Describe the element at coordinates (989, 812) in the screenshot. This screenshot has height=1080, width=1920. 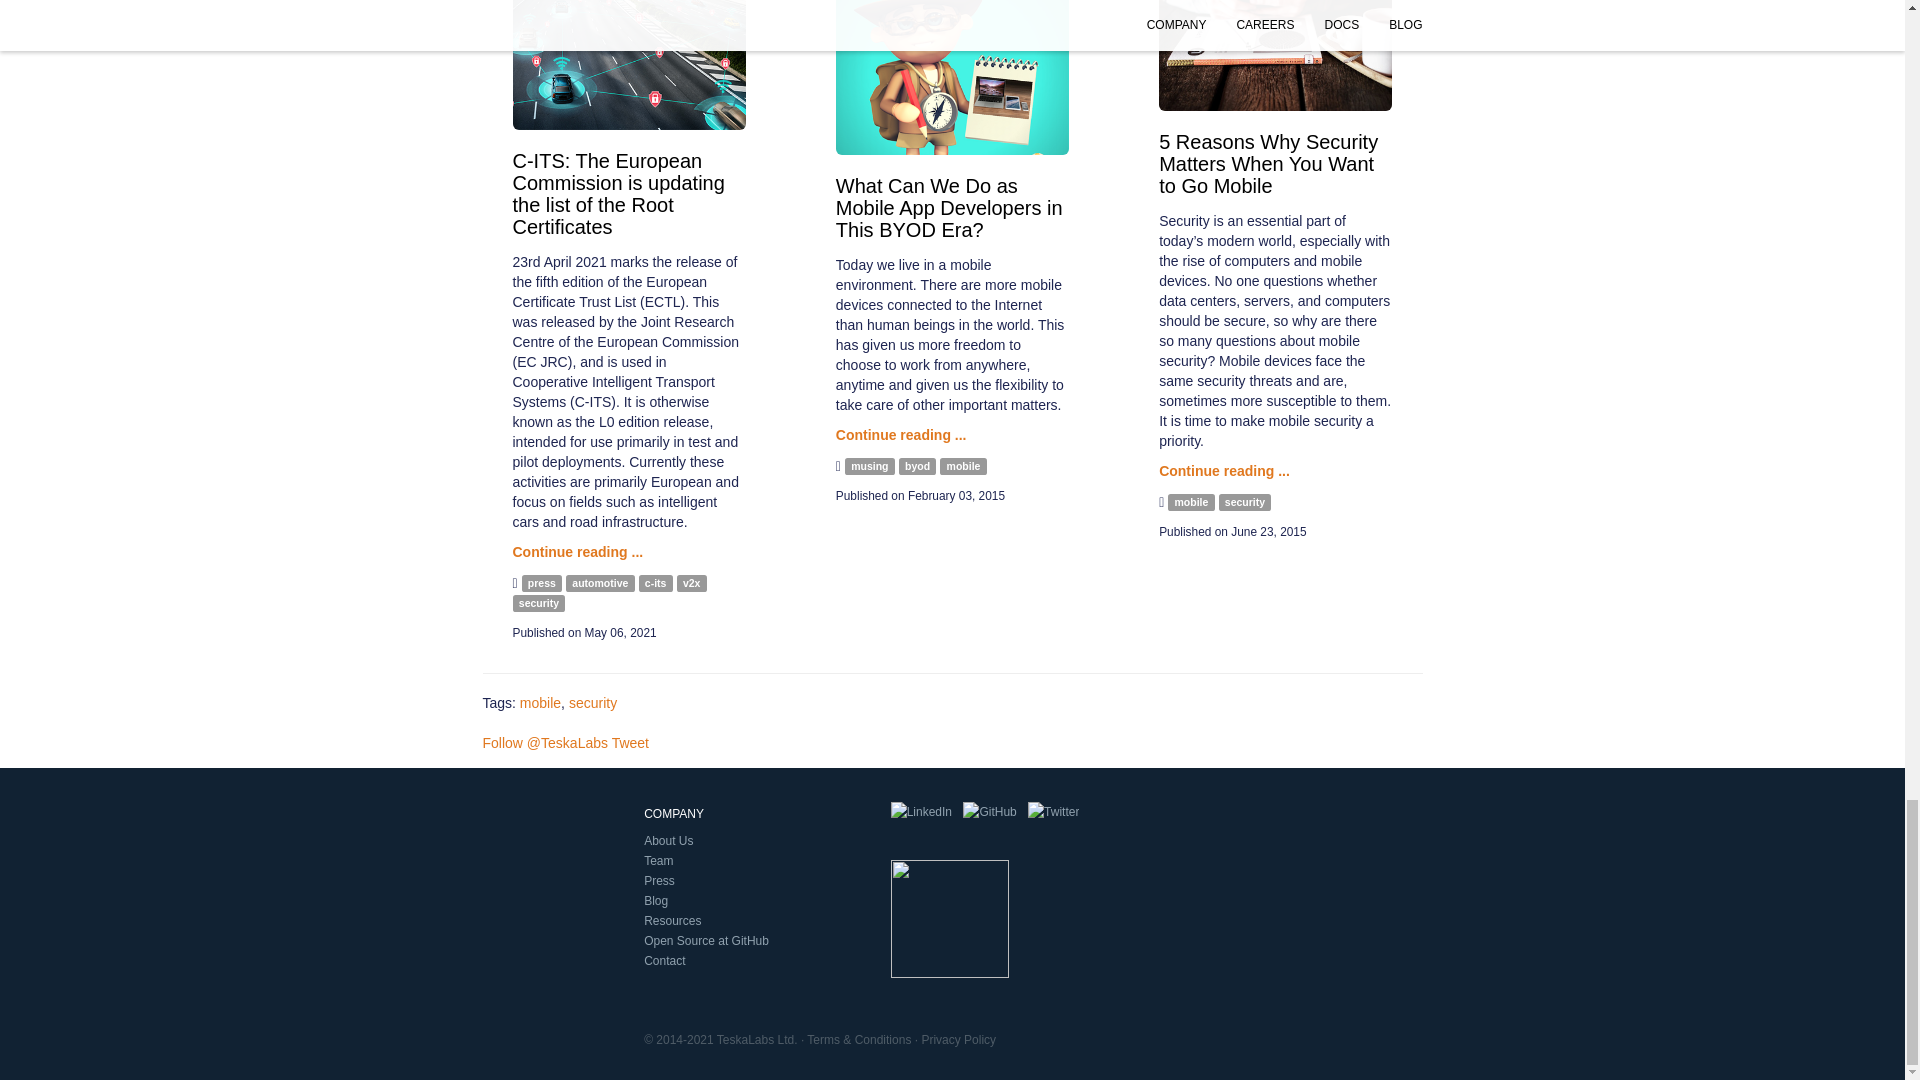
I see `Open Source at GitHub` at that location.